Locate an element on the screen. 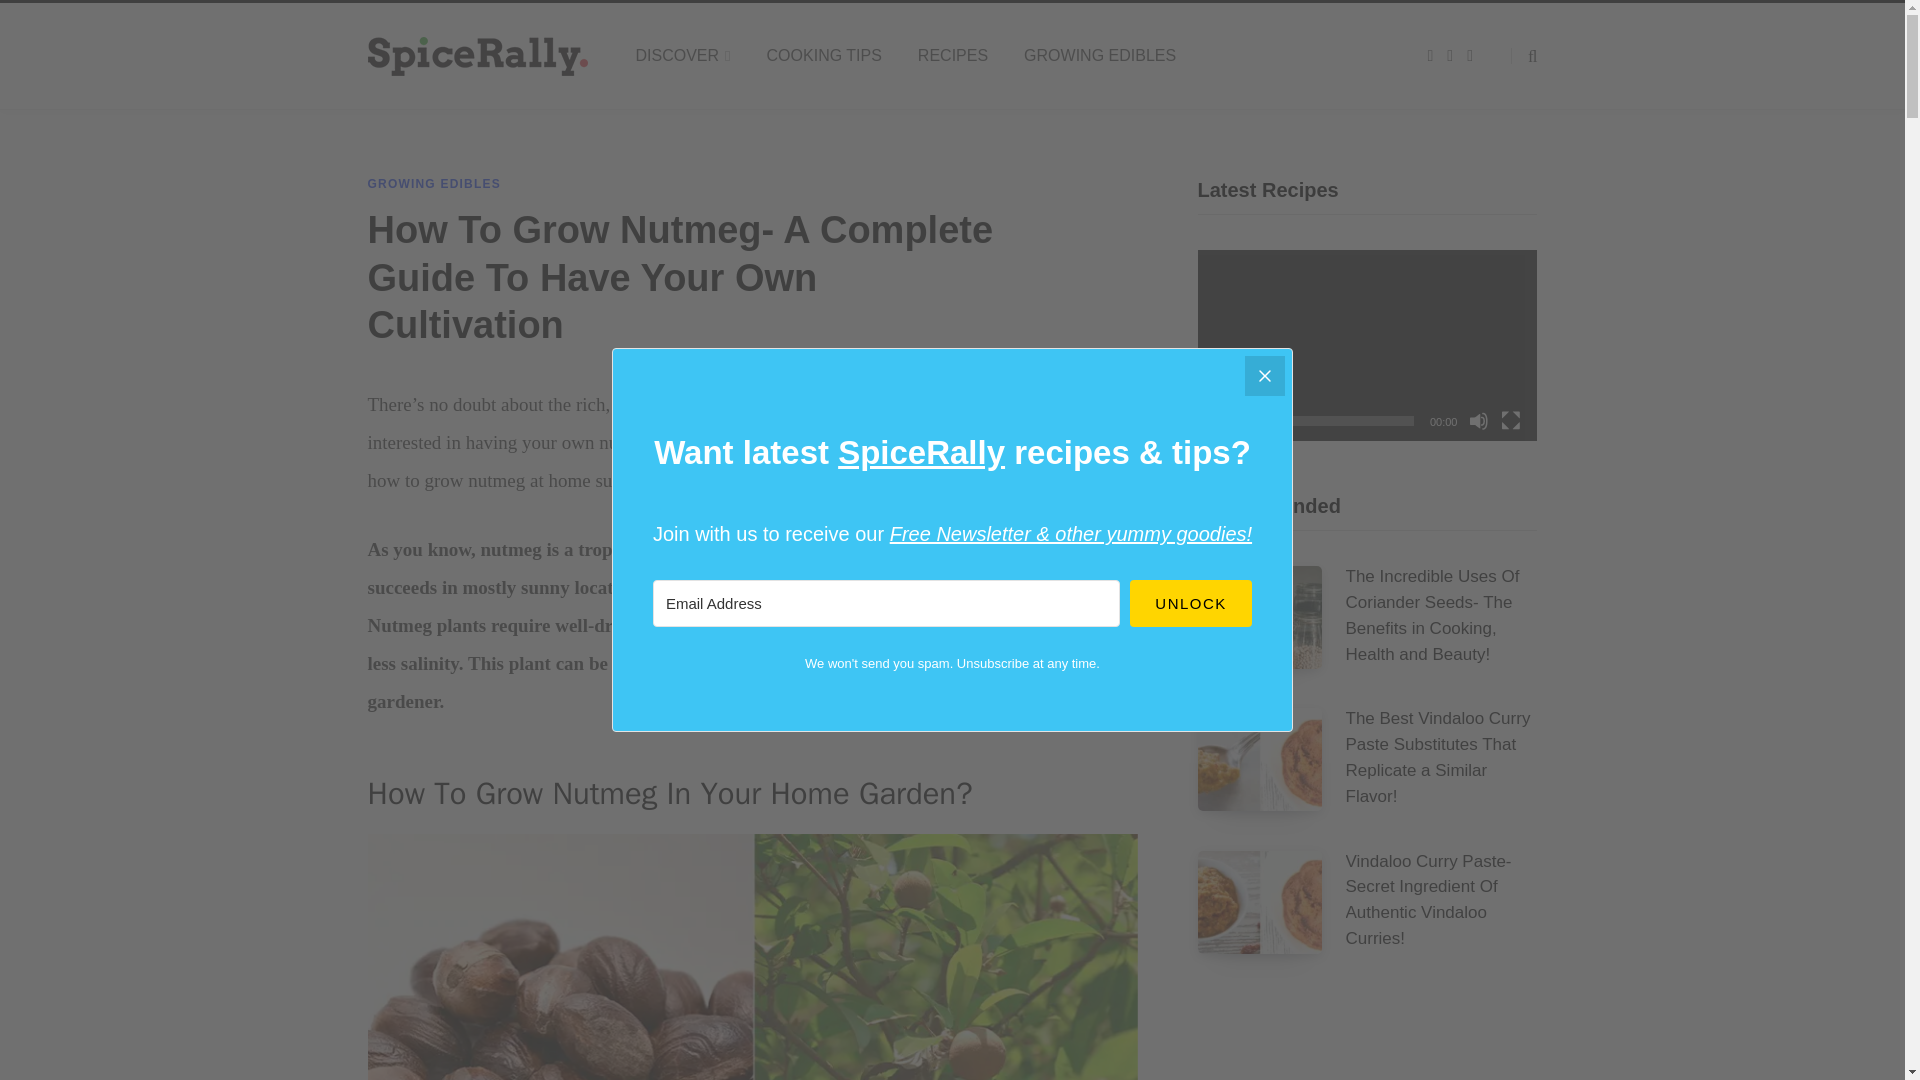 The height and width of the screenshot is (1080, 1920). Fullscreen is located at coordinates (1510, 420).